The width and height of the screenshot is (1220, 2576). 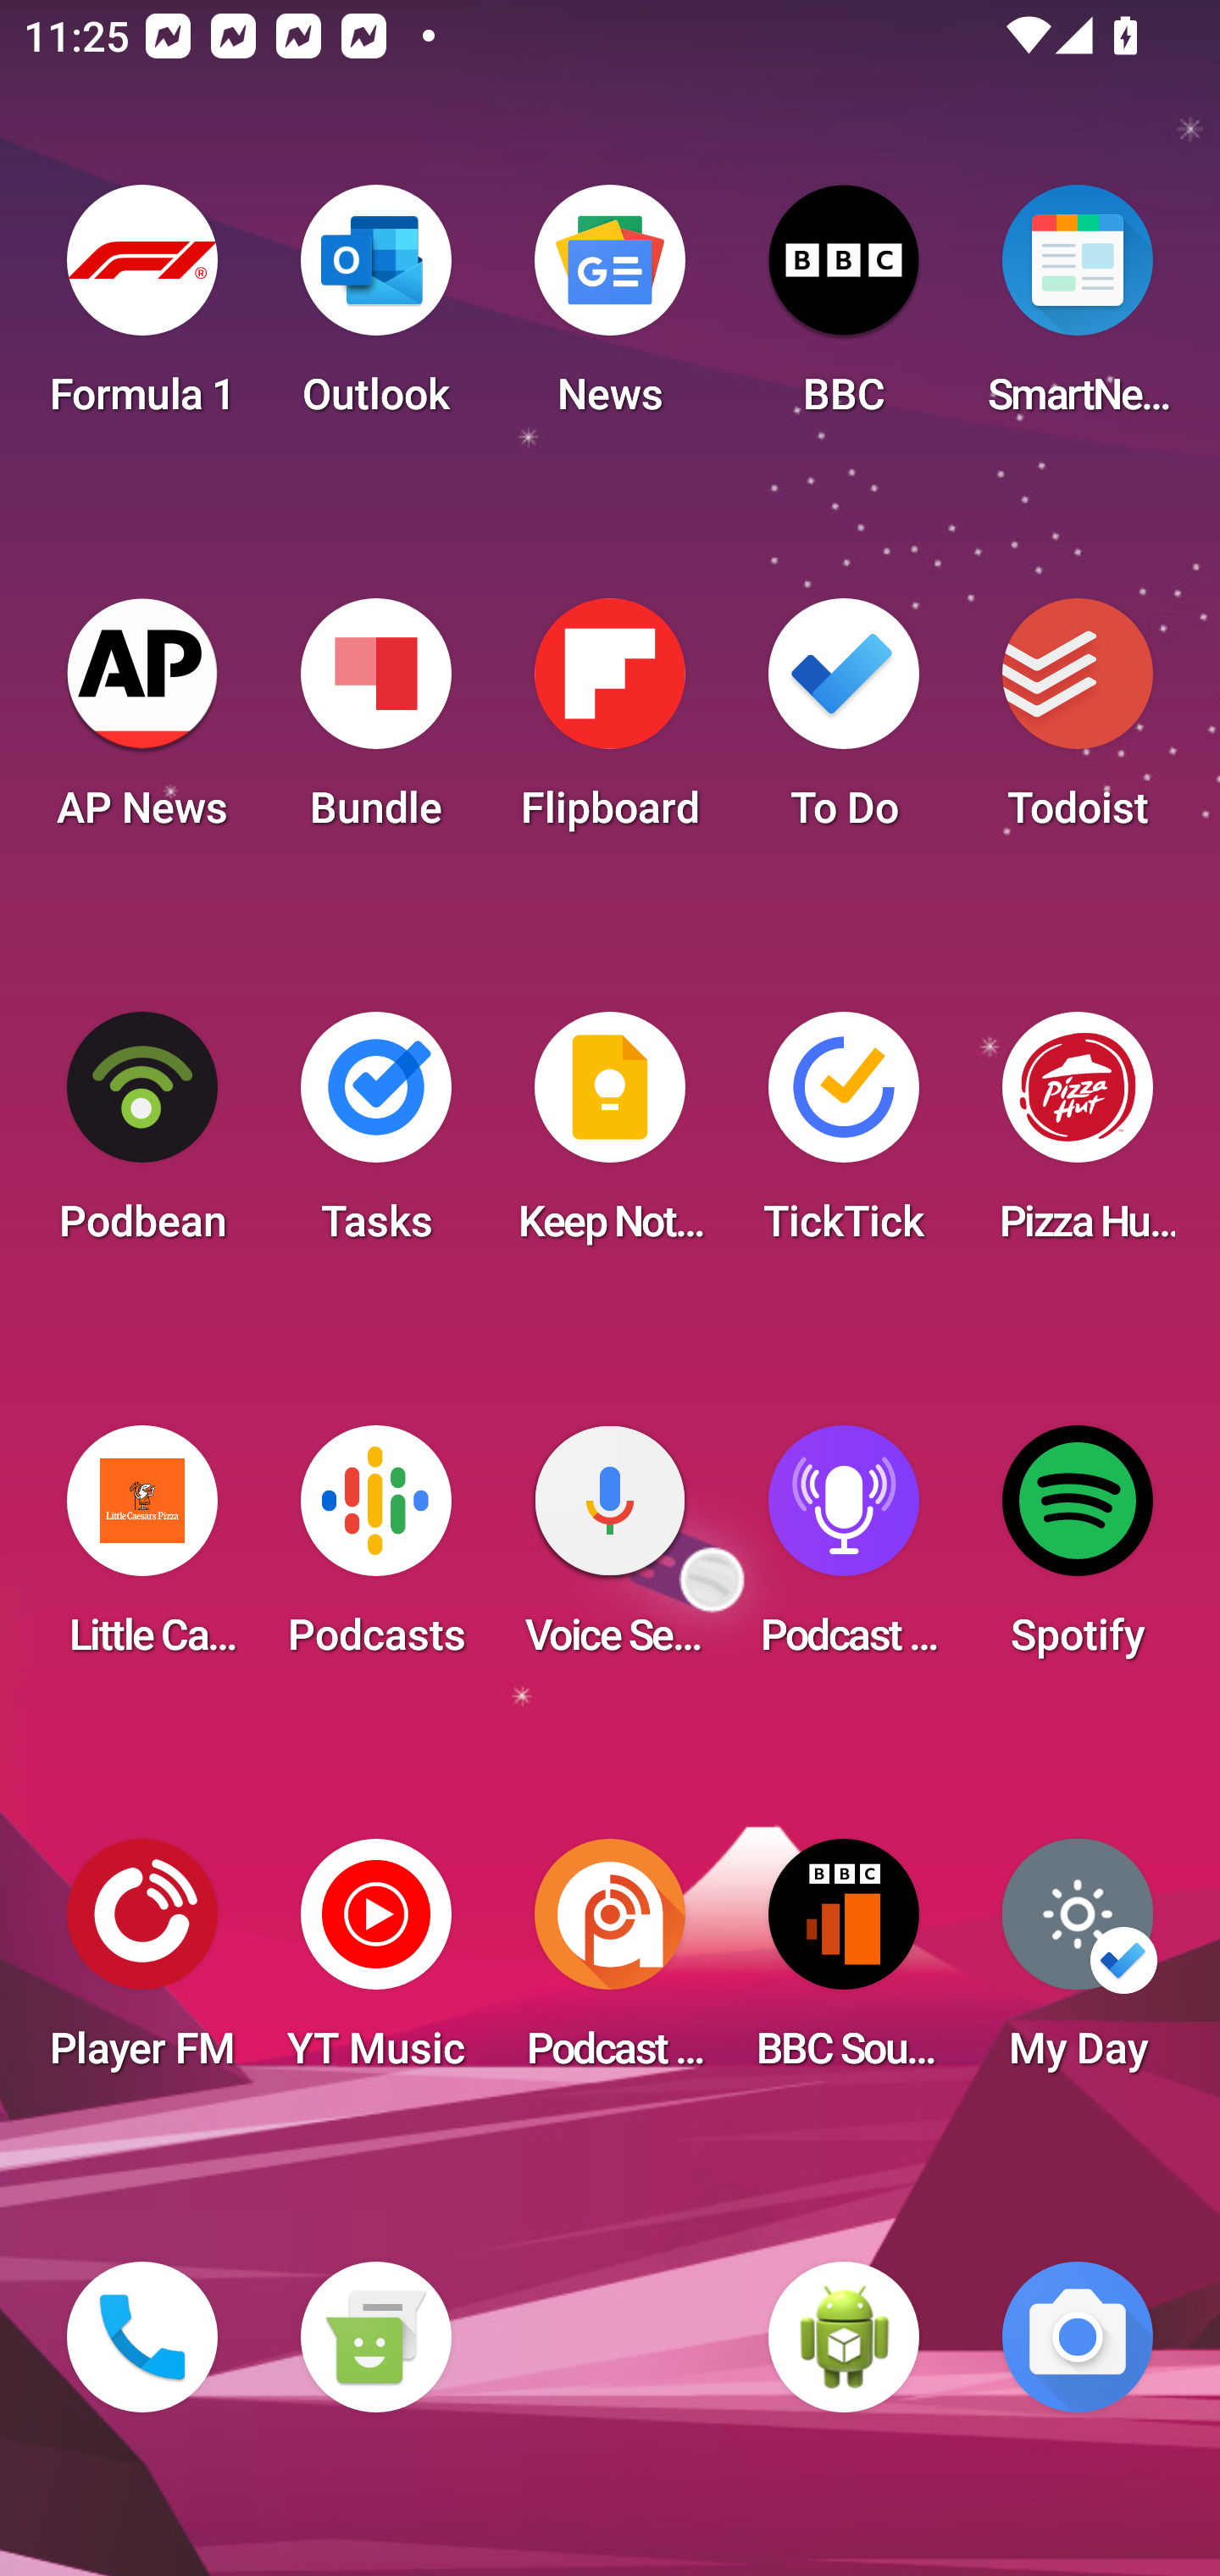 I want to click on BBC, so click(x=844, y=310).